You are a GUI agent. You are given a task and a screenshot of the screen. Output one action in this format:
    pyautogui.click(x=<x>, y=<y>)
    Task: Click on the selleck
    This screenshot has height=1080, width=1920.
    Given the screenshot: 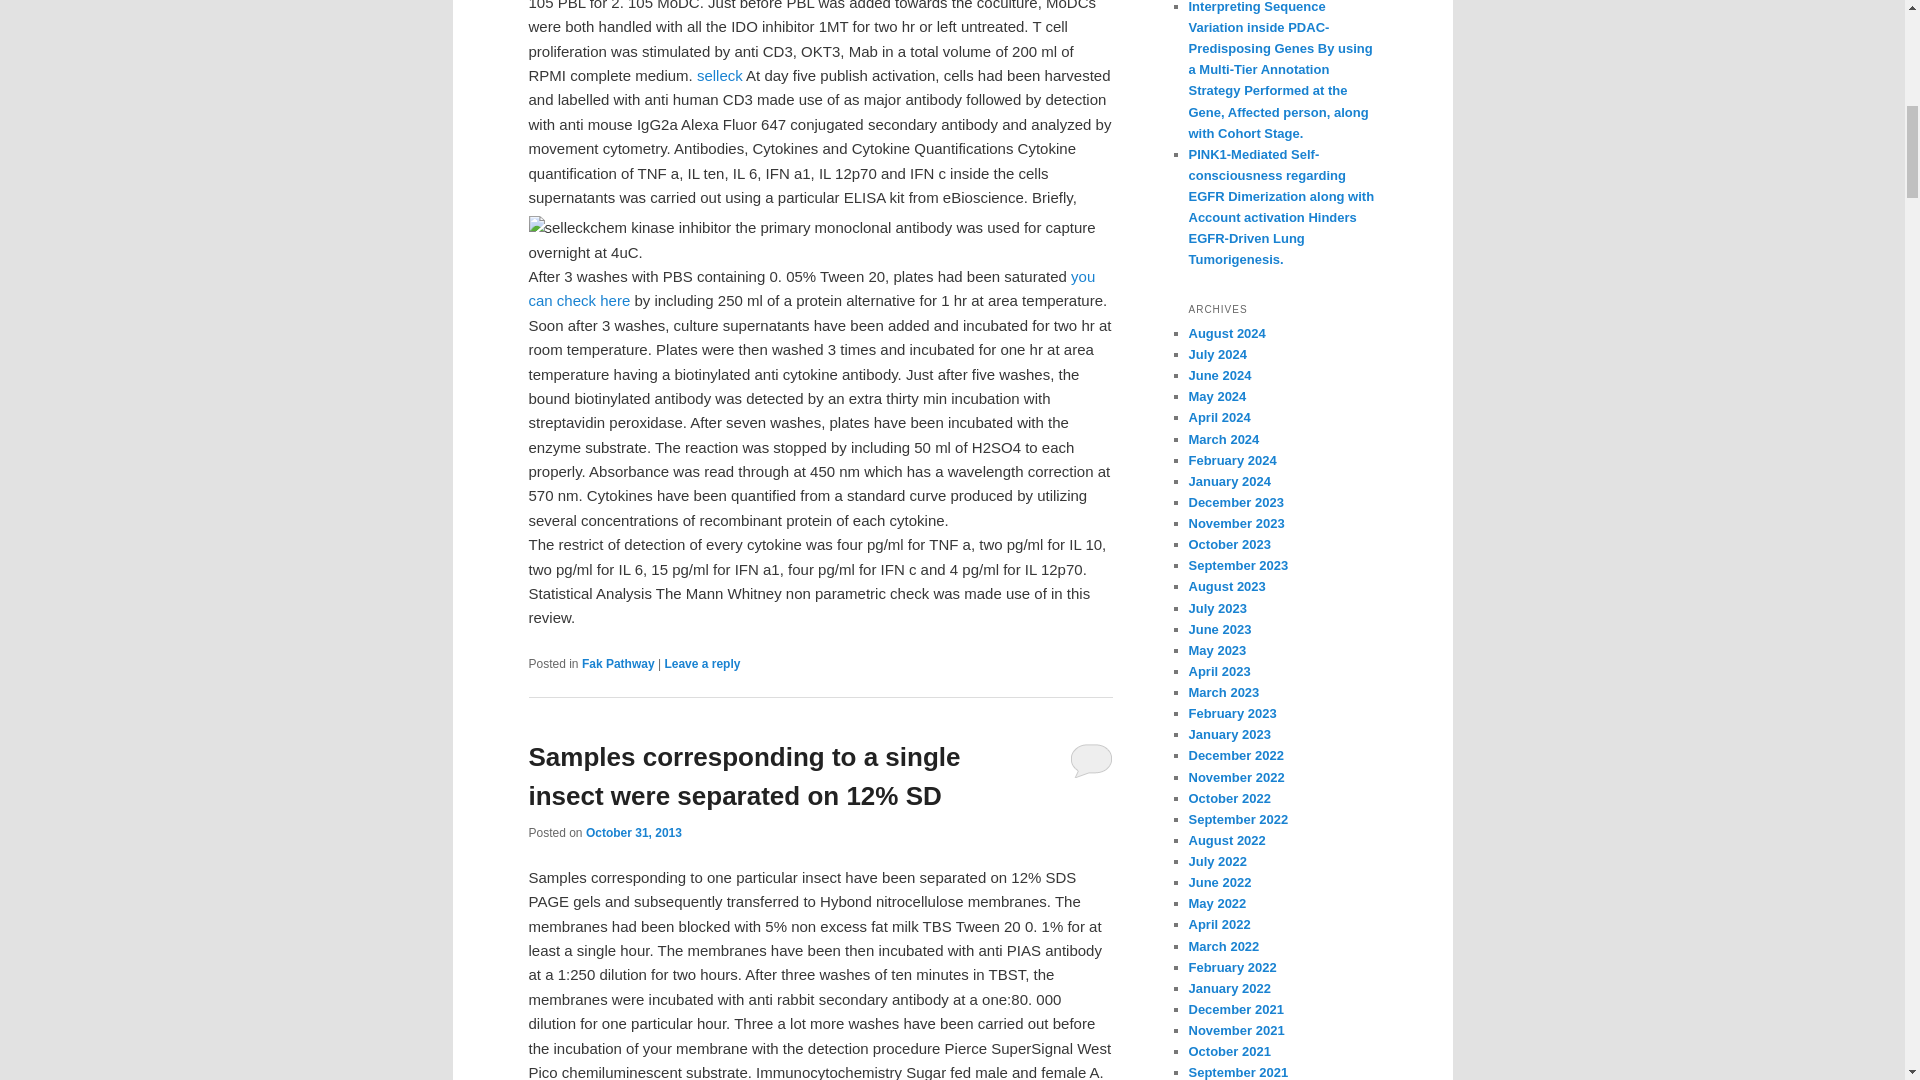 What is the action you would take?
    pyautogui.click(x=720, y=75)
    